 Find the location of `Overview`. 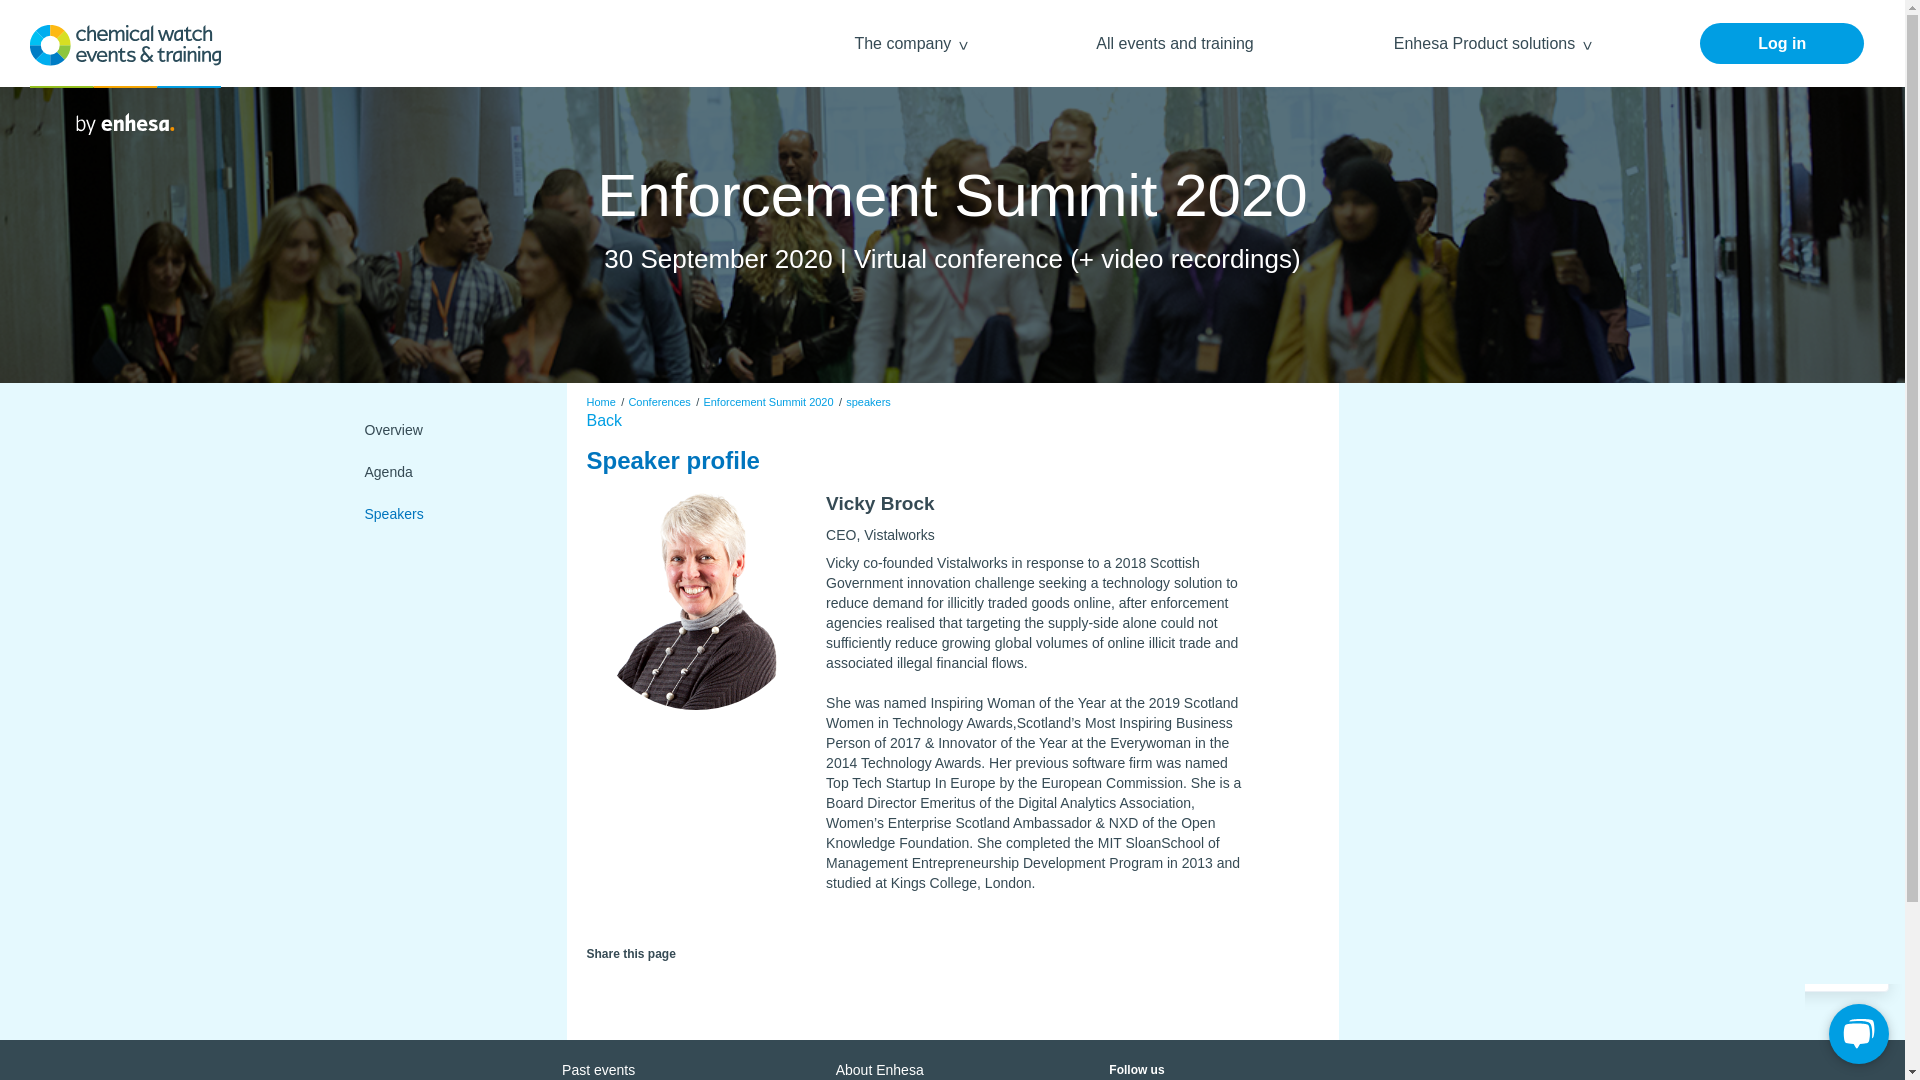

Overview is located at coordinates (449, 430).